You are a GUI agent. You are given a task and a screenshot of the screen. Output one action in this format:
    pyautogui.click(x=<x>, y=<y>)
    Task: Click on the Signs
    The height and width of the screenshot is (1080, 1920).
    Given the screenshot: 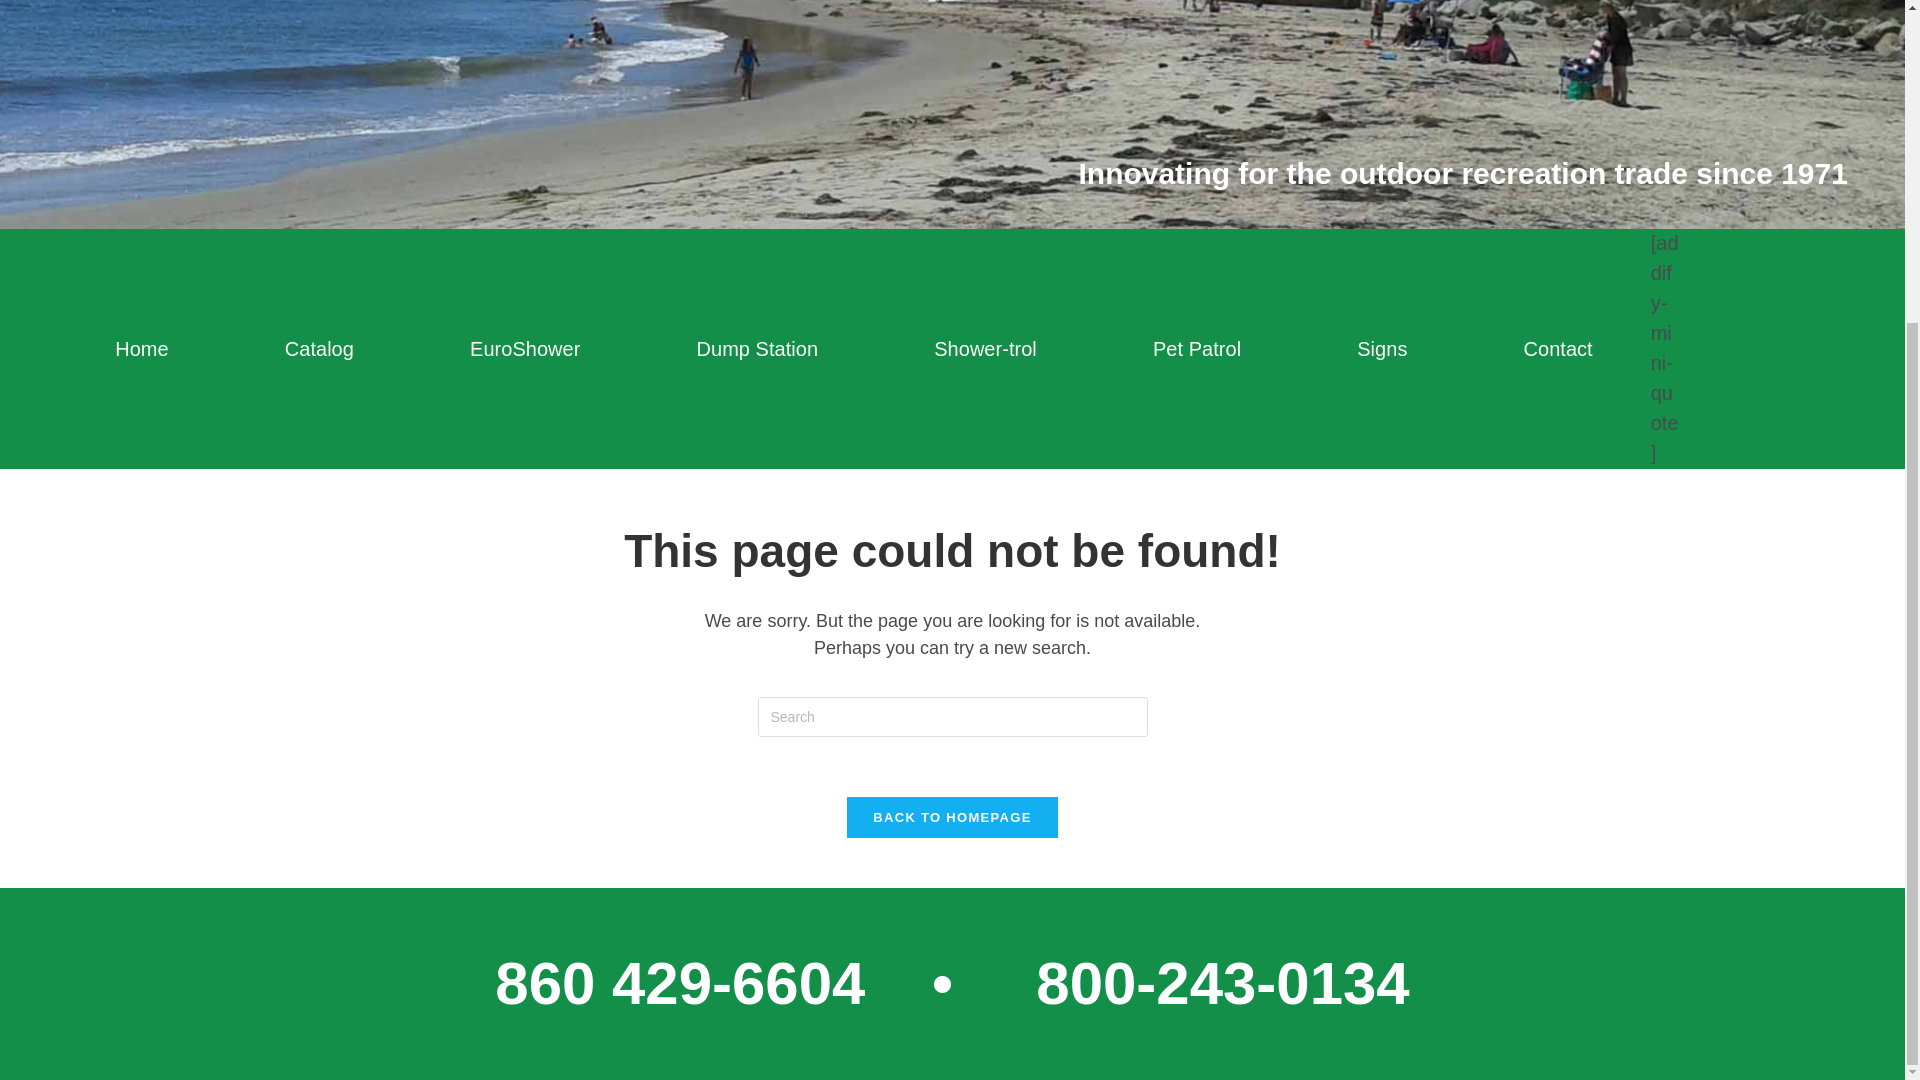 What is the action you would take?
    pyautogui.click(x=1382, y=348)
    